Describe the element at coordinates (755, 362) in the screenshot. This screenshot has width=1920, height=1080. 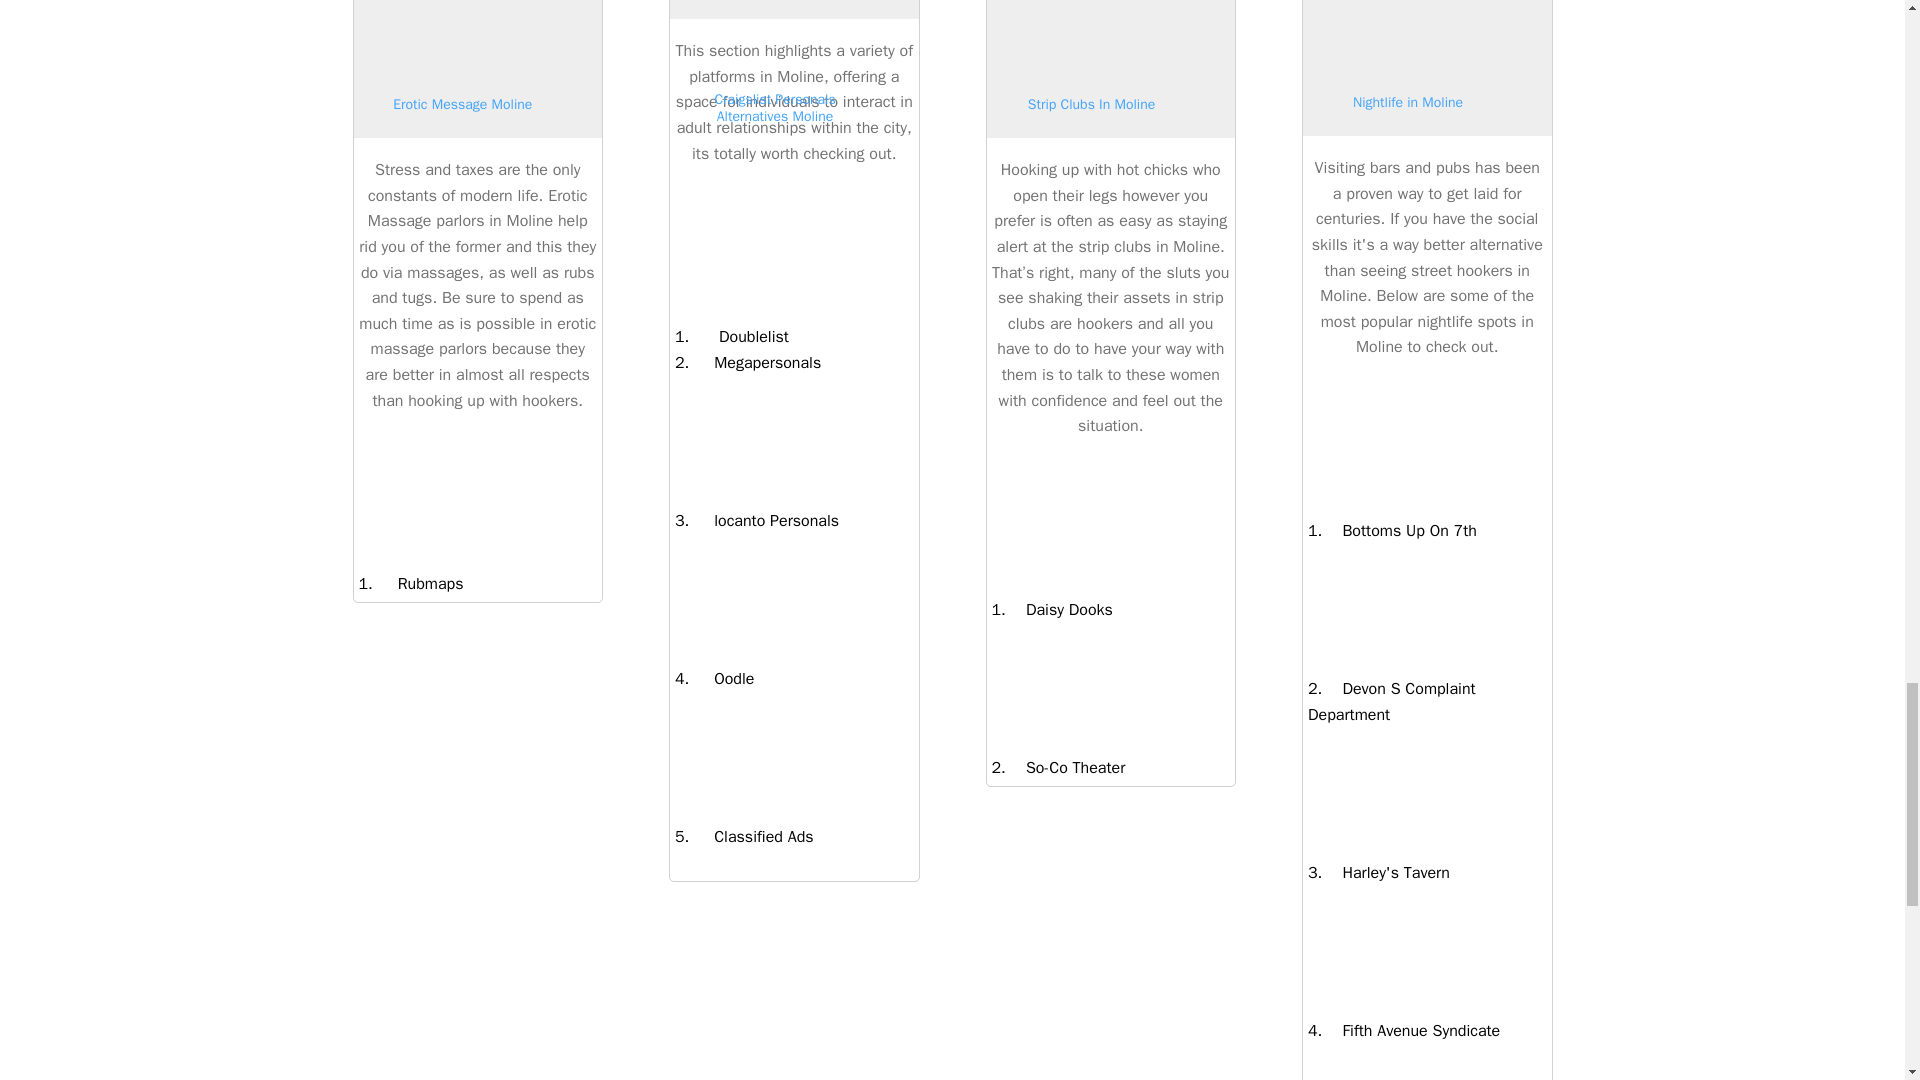
I see `Megapersonals` at that location.